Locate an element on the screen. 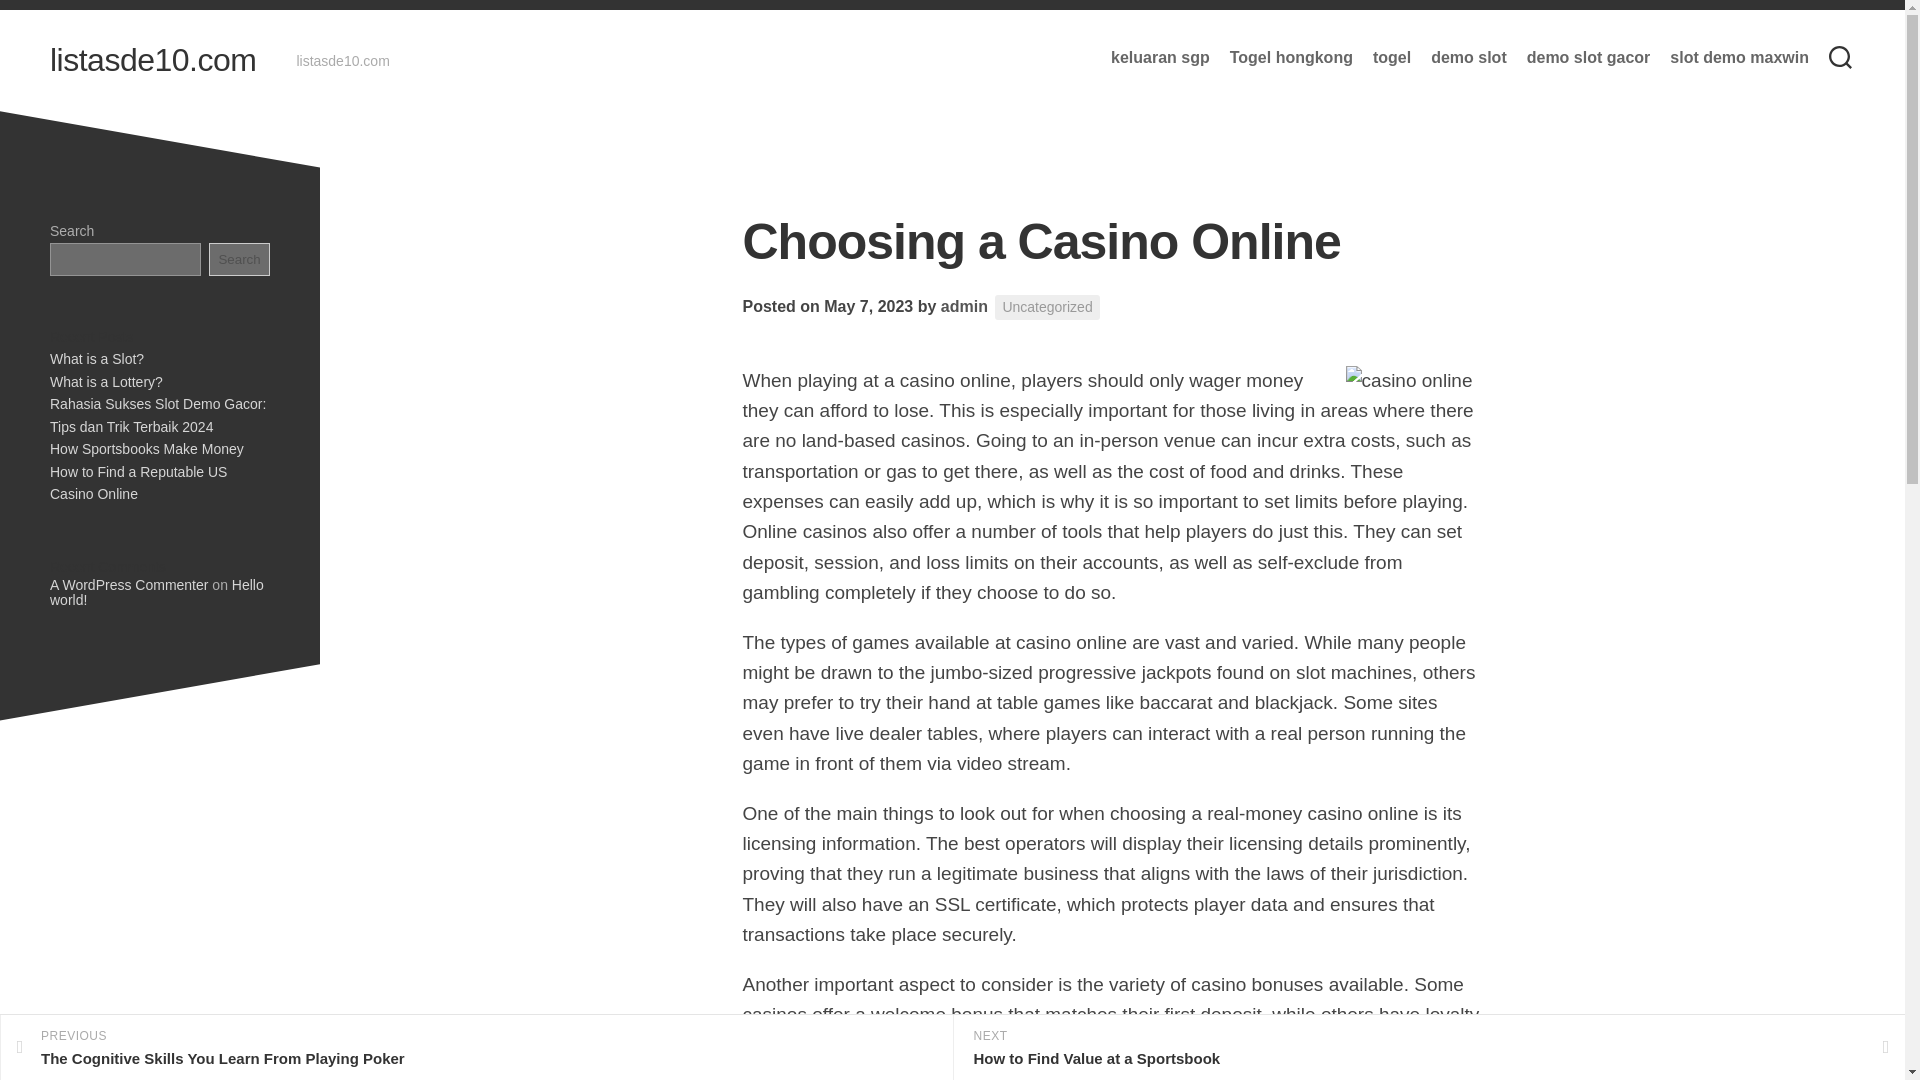 This screenshot has width=1920, height=1080. How Sportsbooks Make Money is located at coordinates (146, 448).